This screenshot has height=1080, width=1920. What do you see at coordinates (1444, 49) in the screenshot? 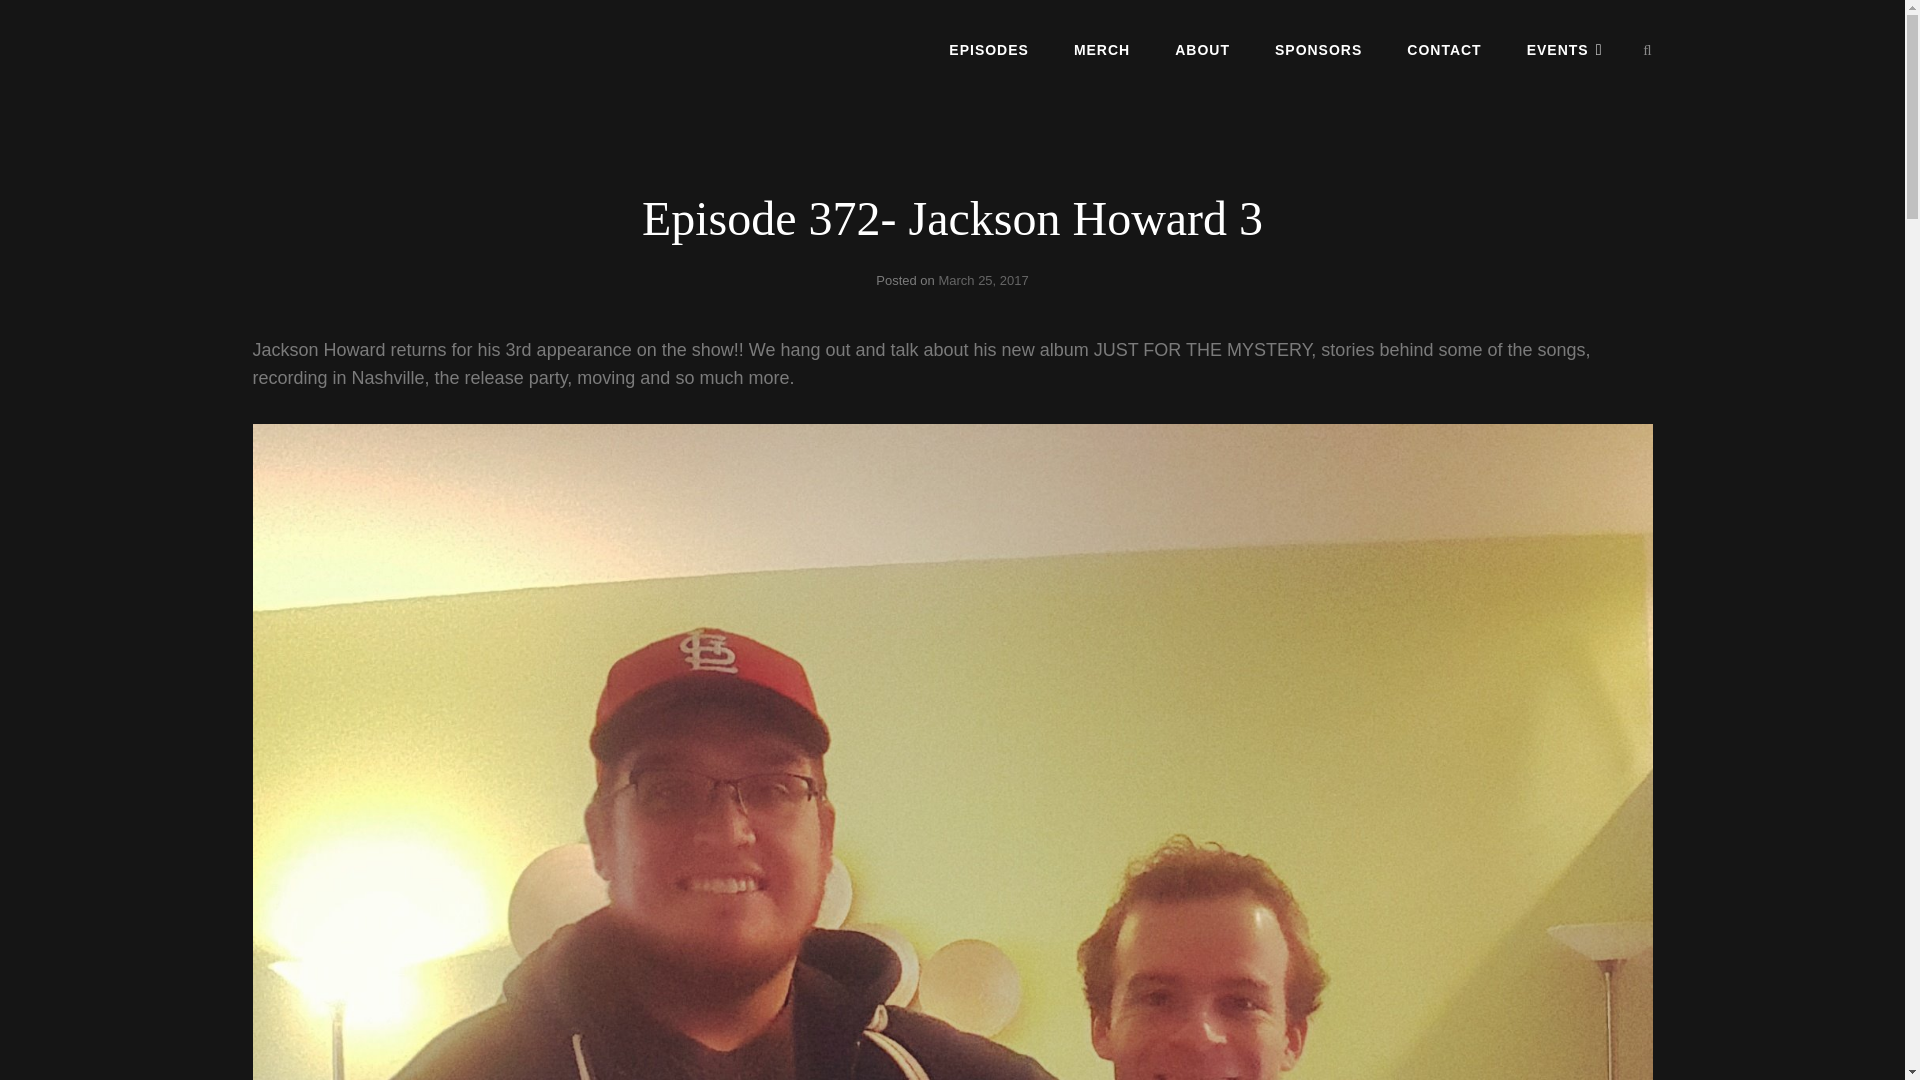
I see `CONTACT` at bounding box center [1444, 49].